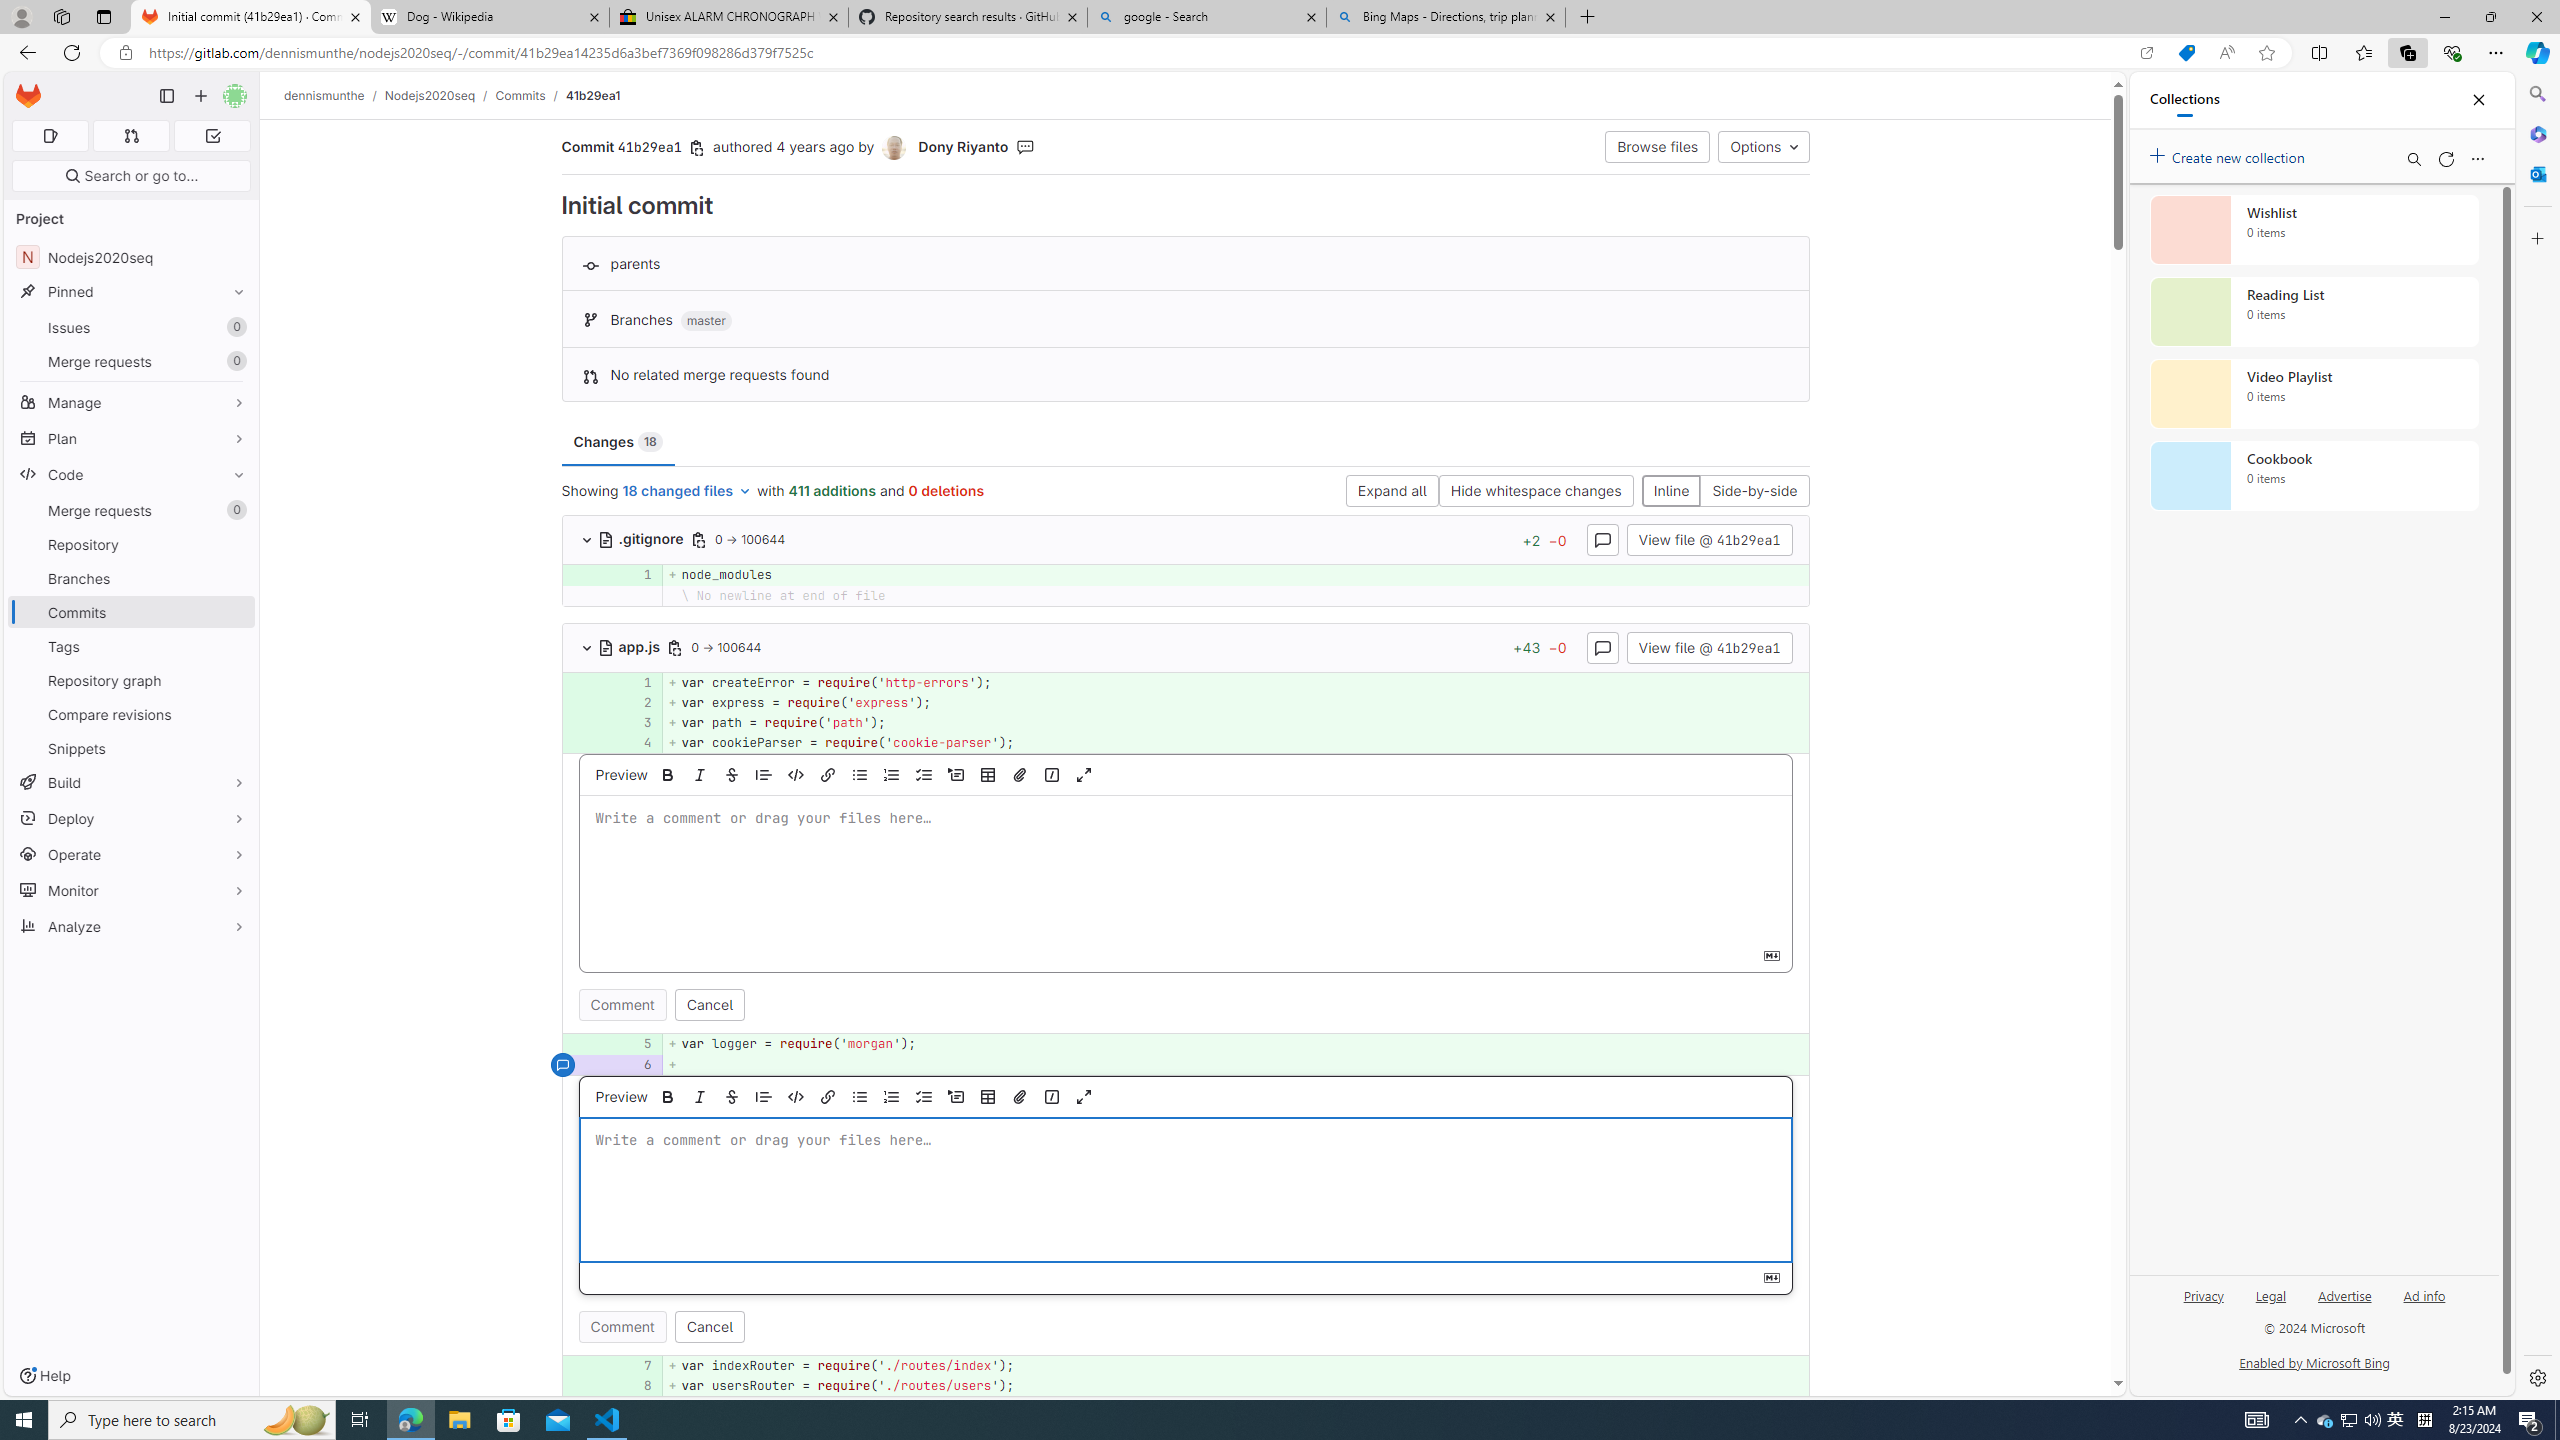  I want to click on Dog - Wikipedia, so click(488, 17).